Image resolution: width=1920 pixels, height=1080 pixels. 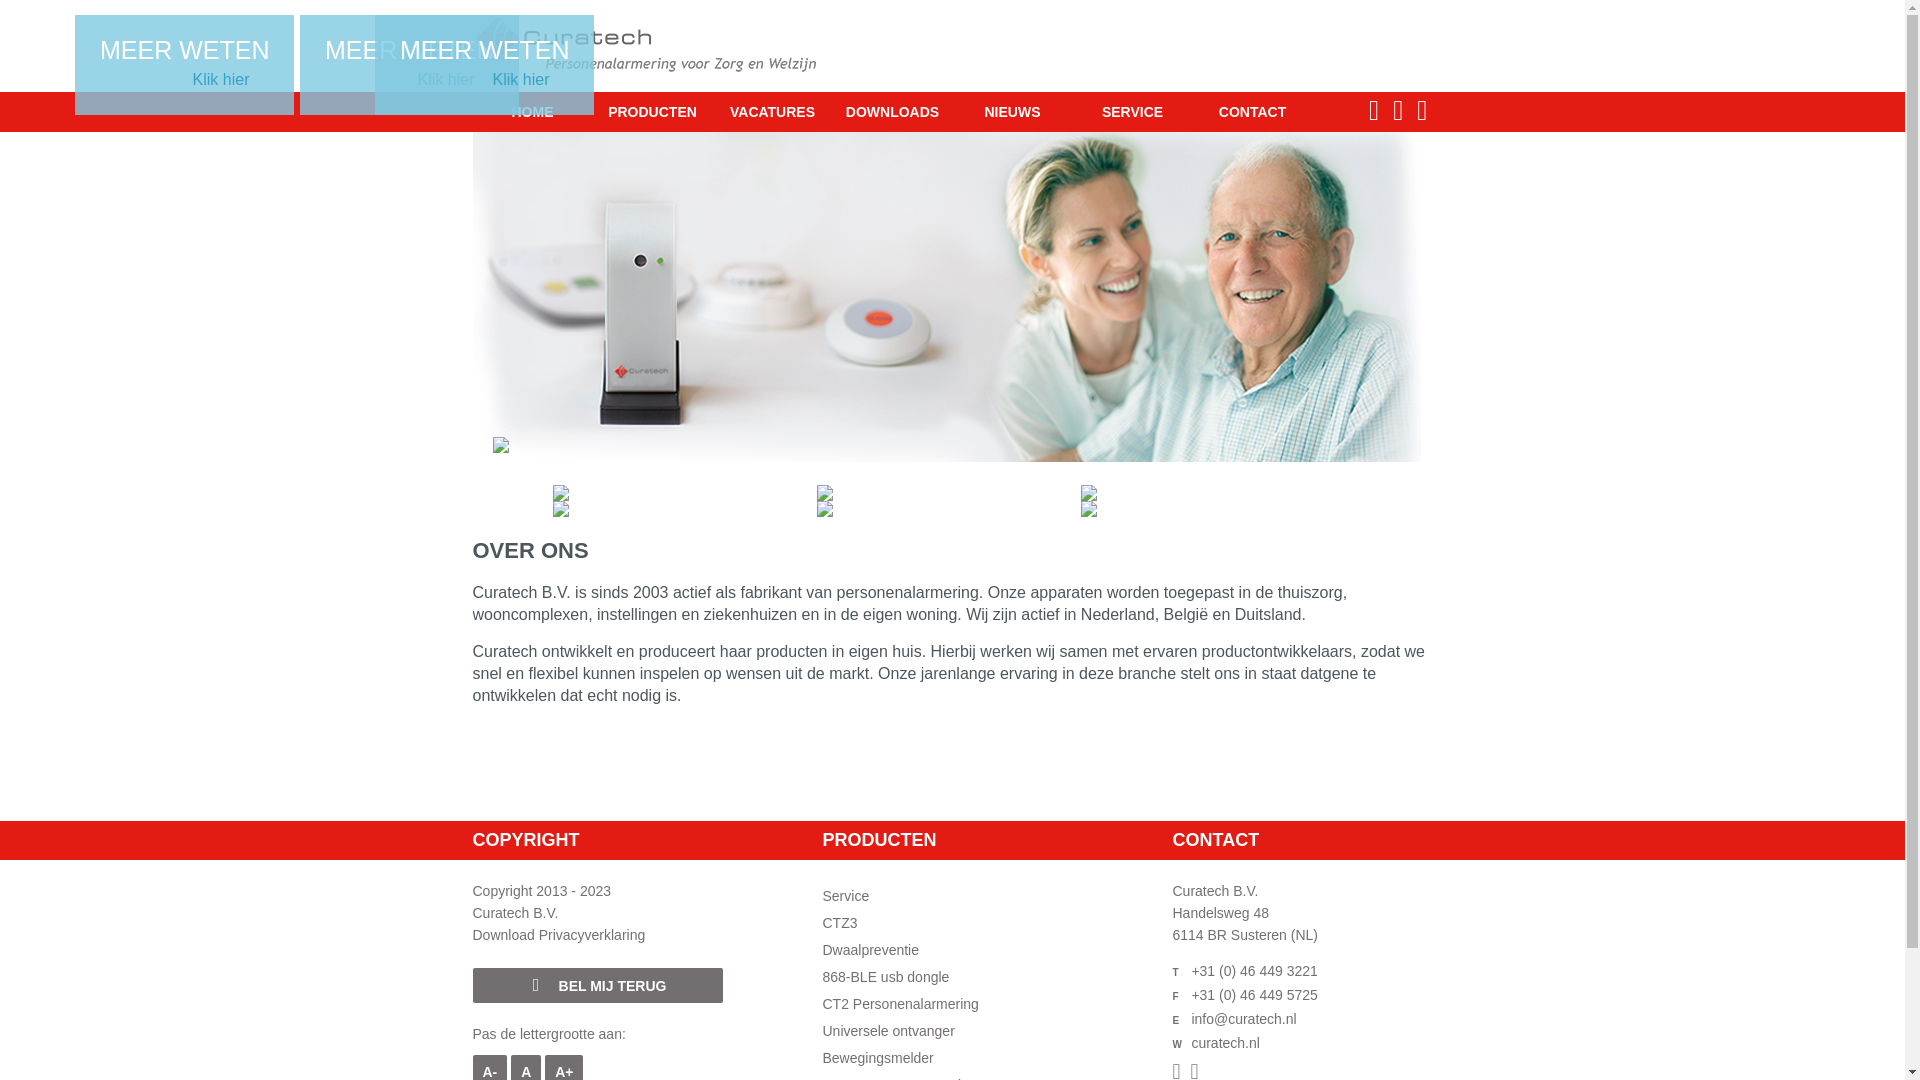 I want to click on VACATURES, so click(x=772, y=112).